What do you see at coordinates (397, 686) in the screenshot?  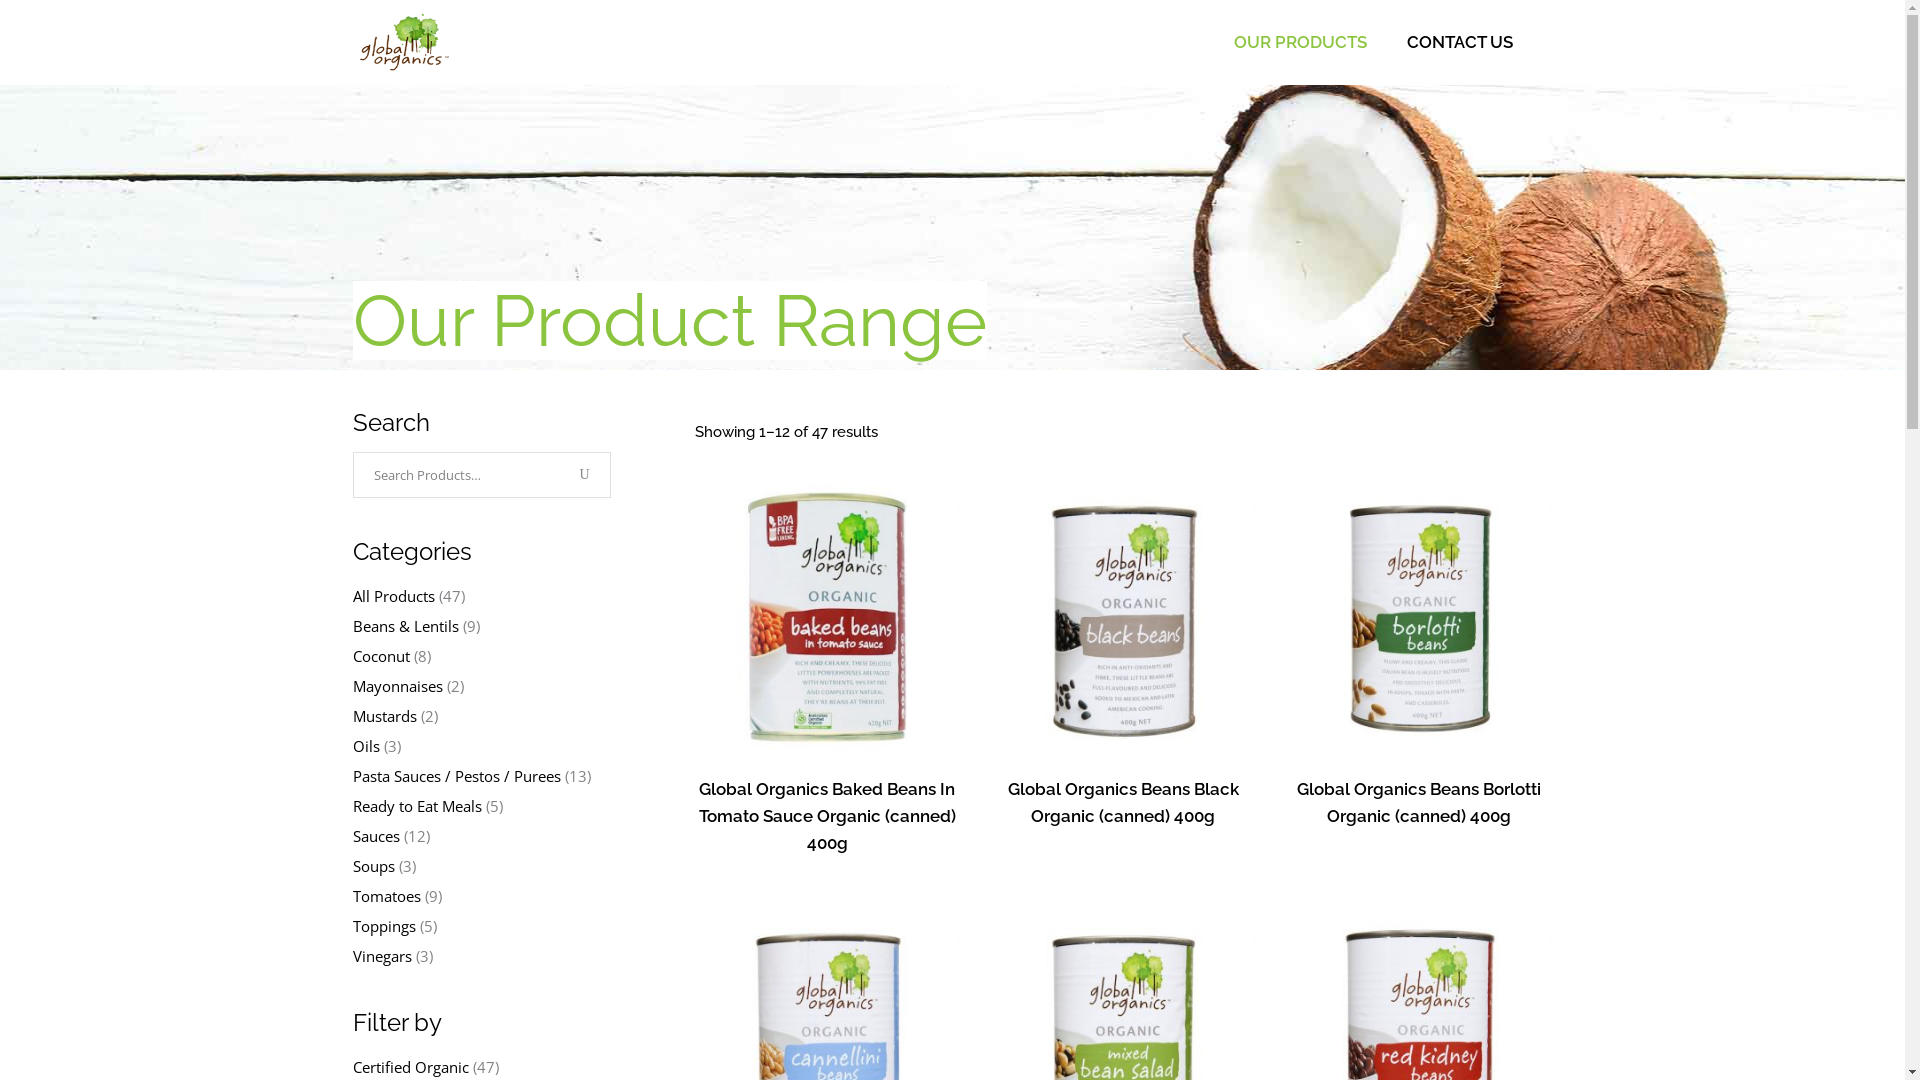 I see `Mayonnaises` at bounding box center [397, 686].